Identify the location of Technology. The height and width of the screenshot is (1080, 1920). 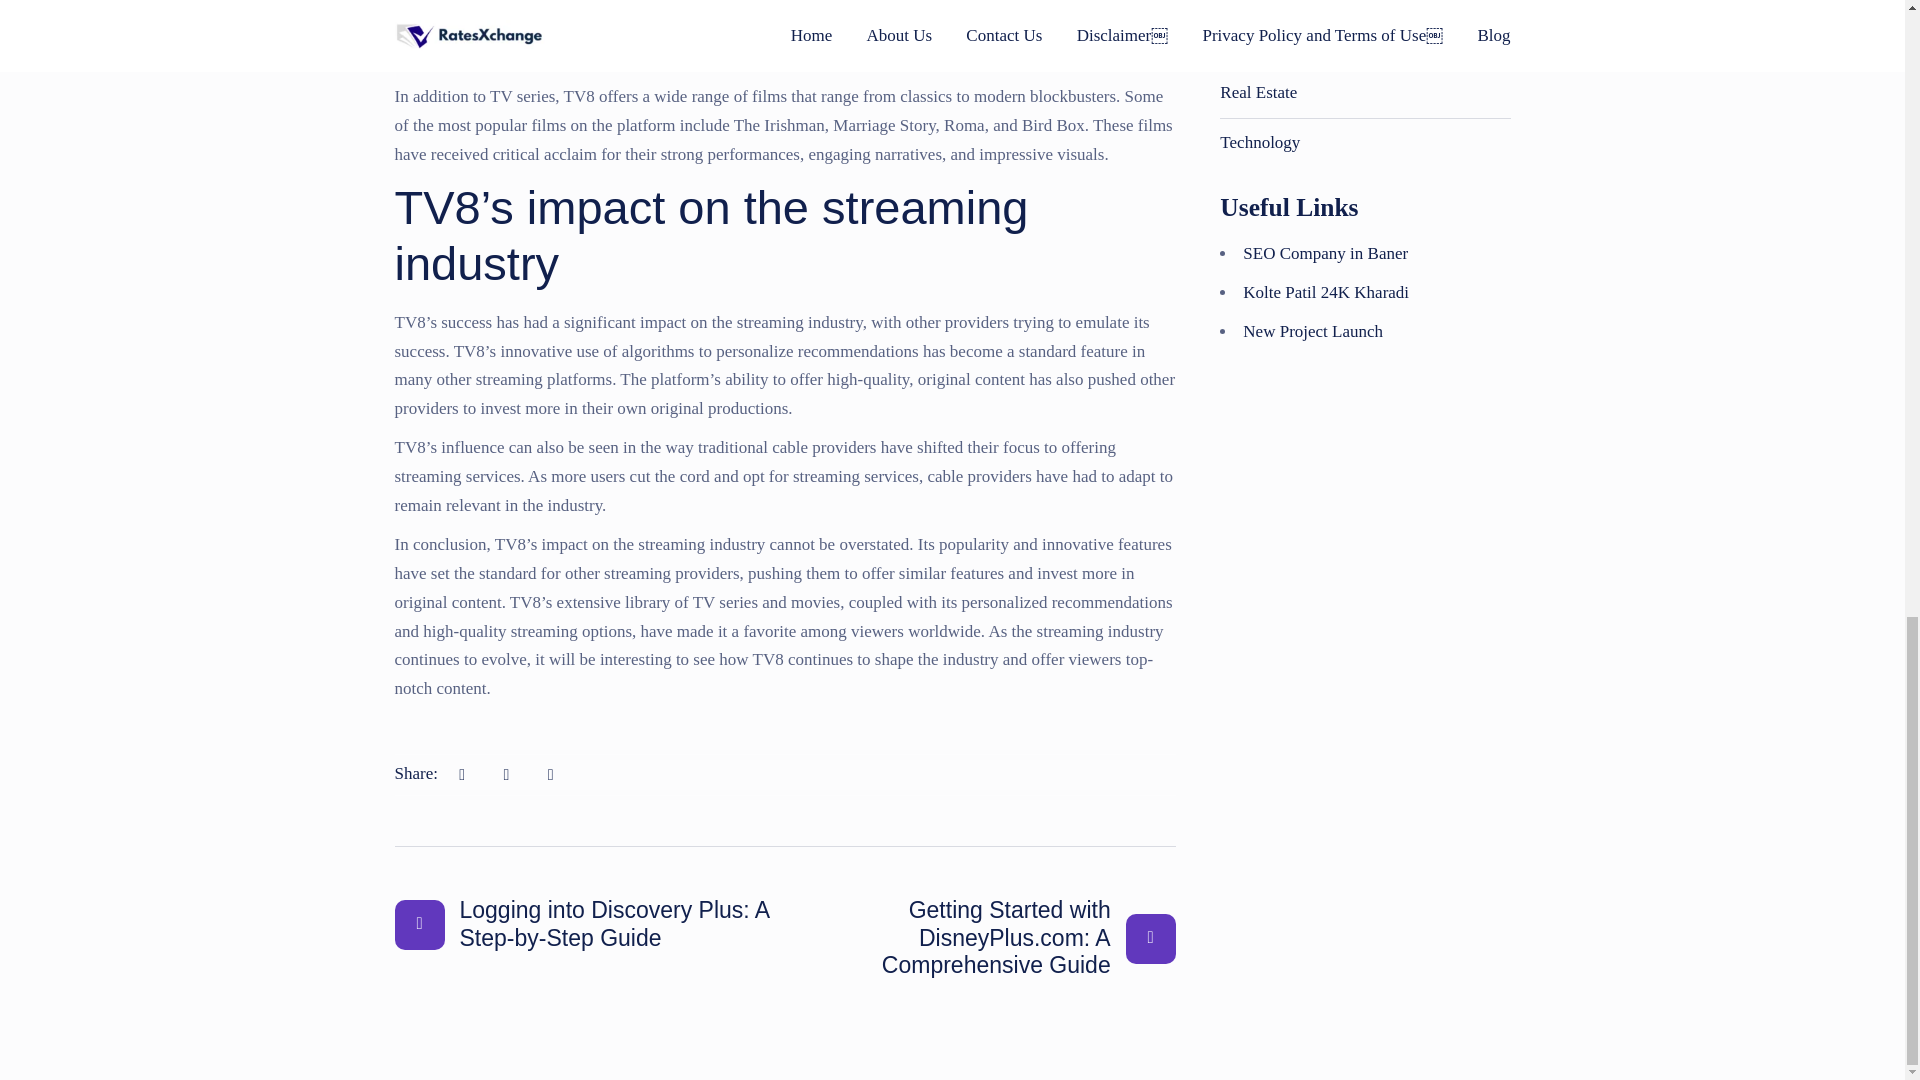
(1259, 142).